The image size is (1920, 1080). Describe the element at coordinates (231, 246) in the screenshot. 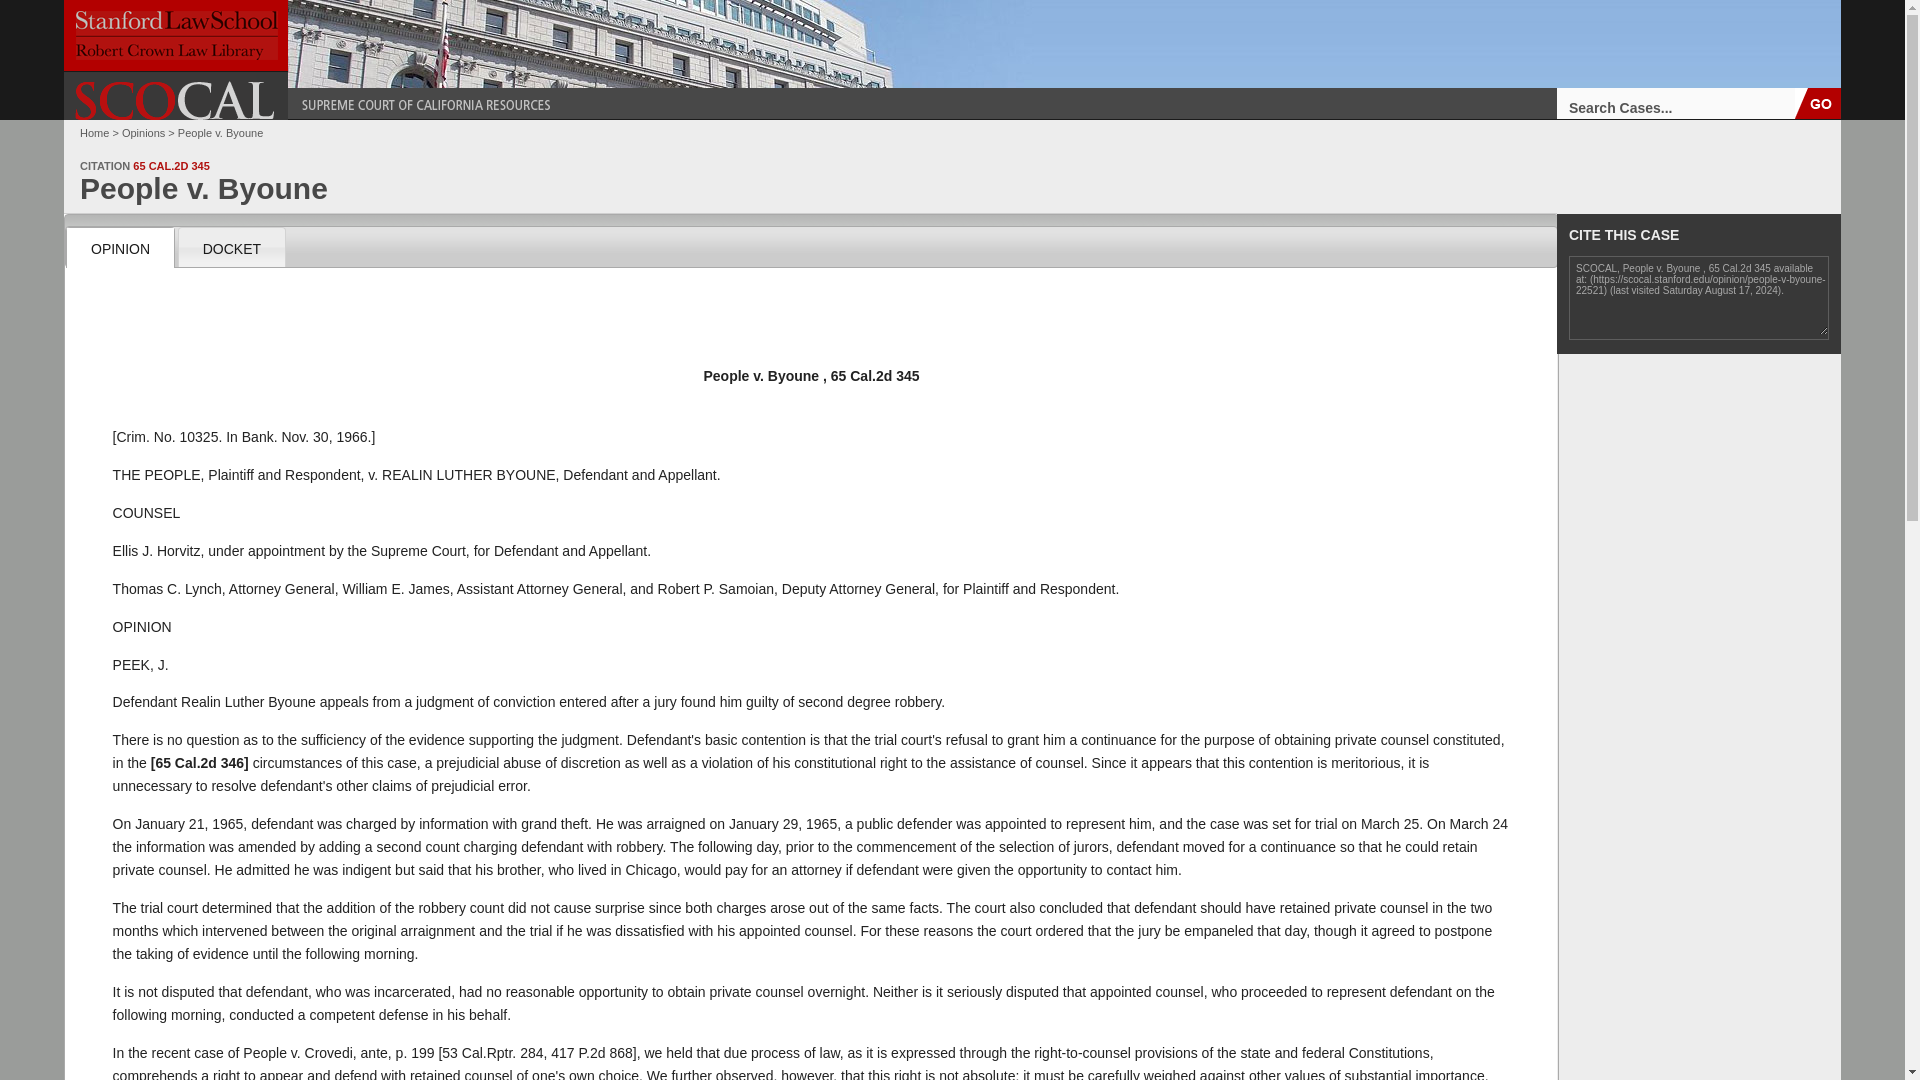

I see `DOCKET` at that location.